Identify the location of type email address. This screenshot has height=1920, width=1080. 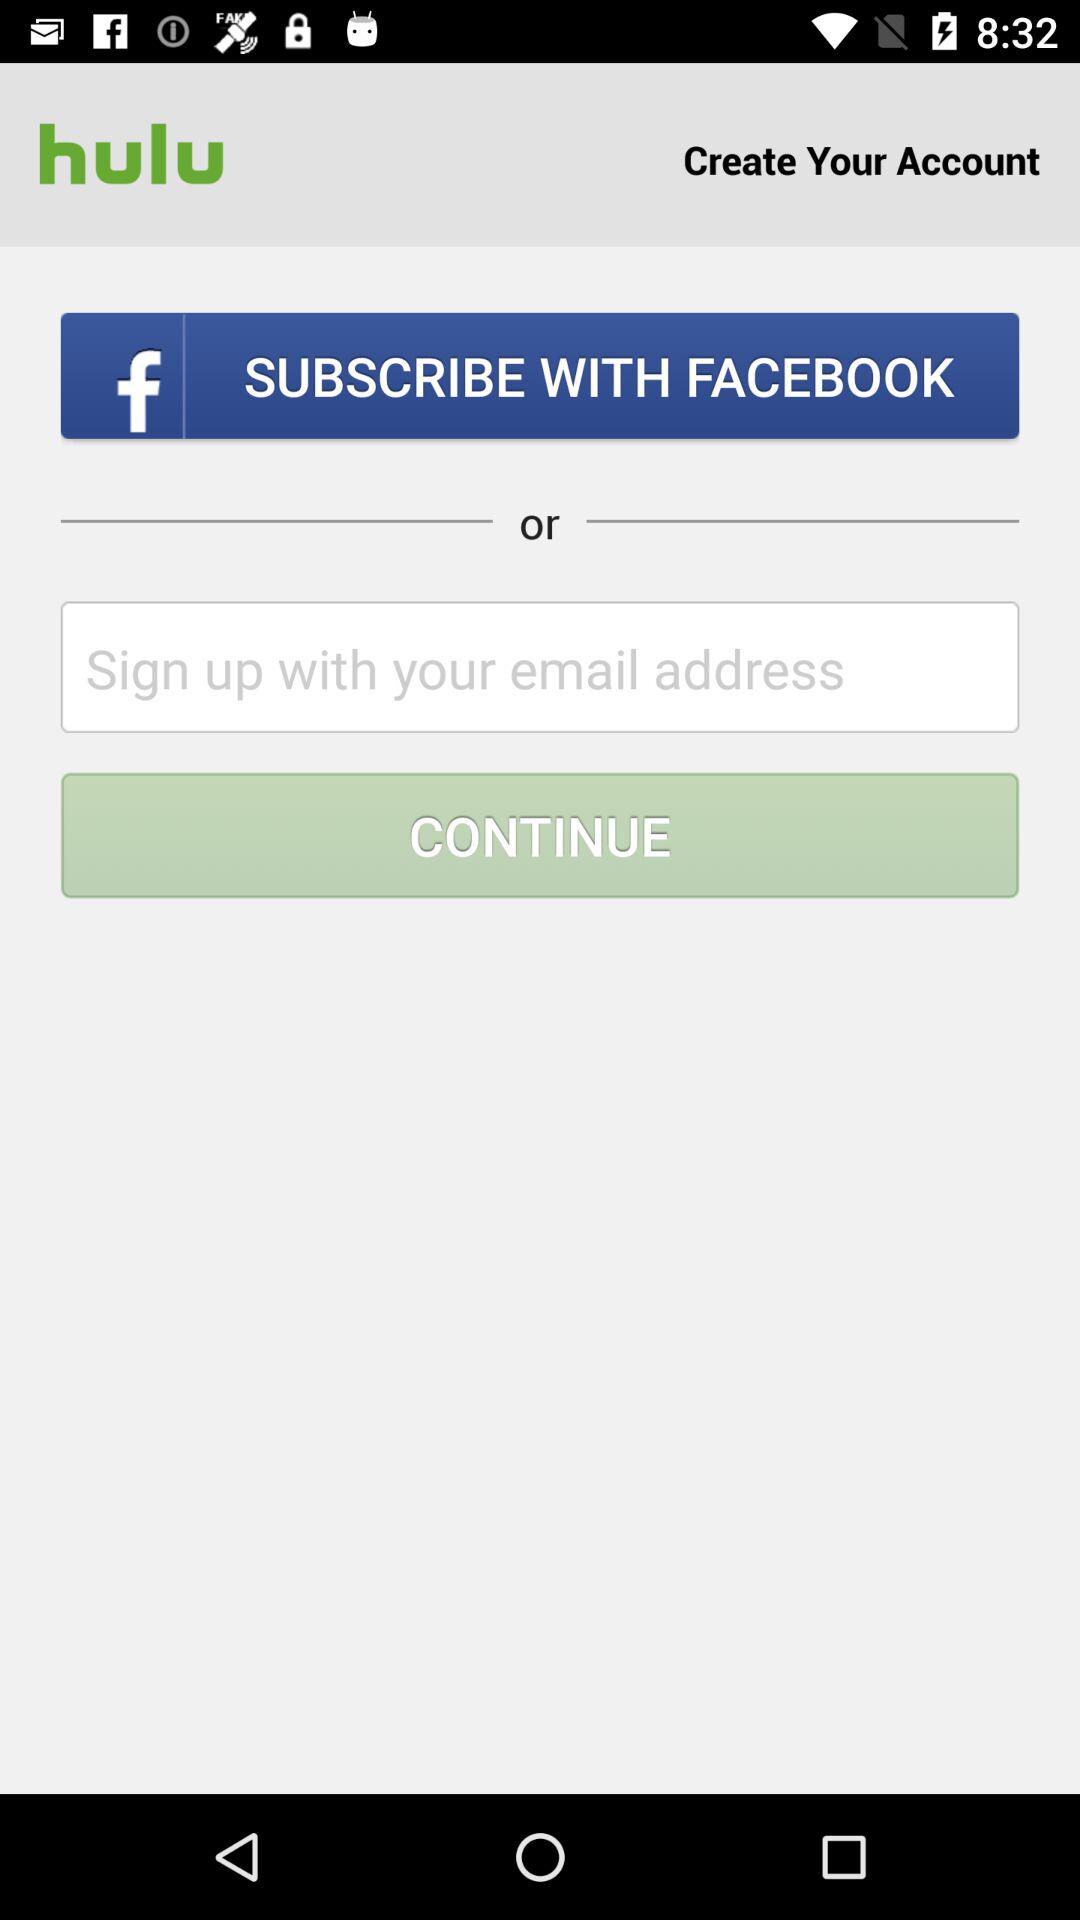
(540, 666).